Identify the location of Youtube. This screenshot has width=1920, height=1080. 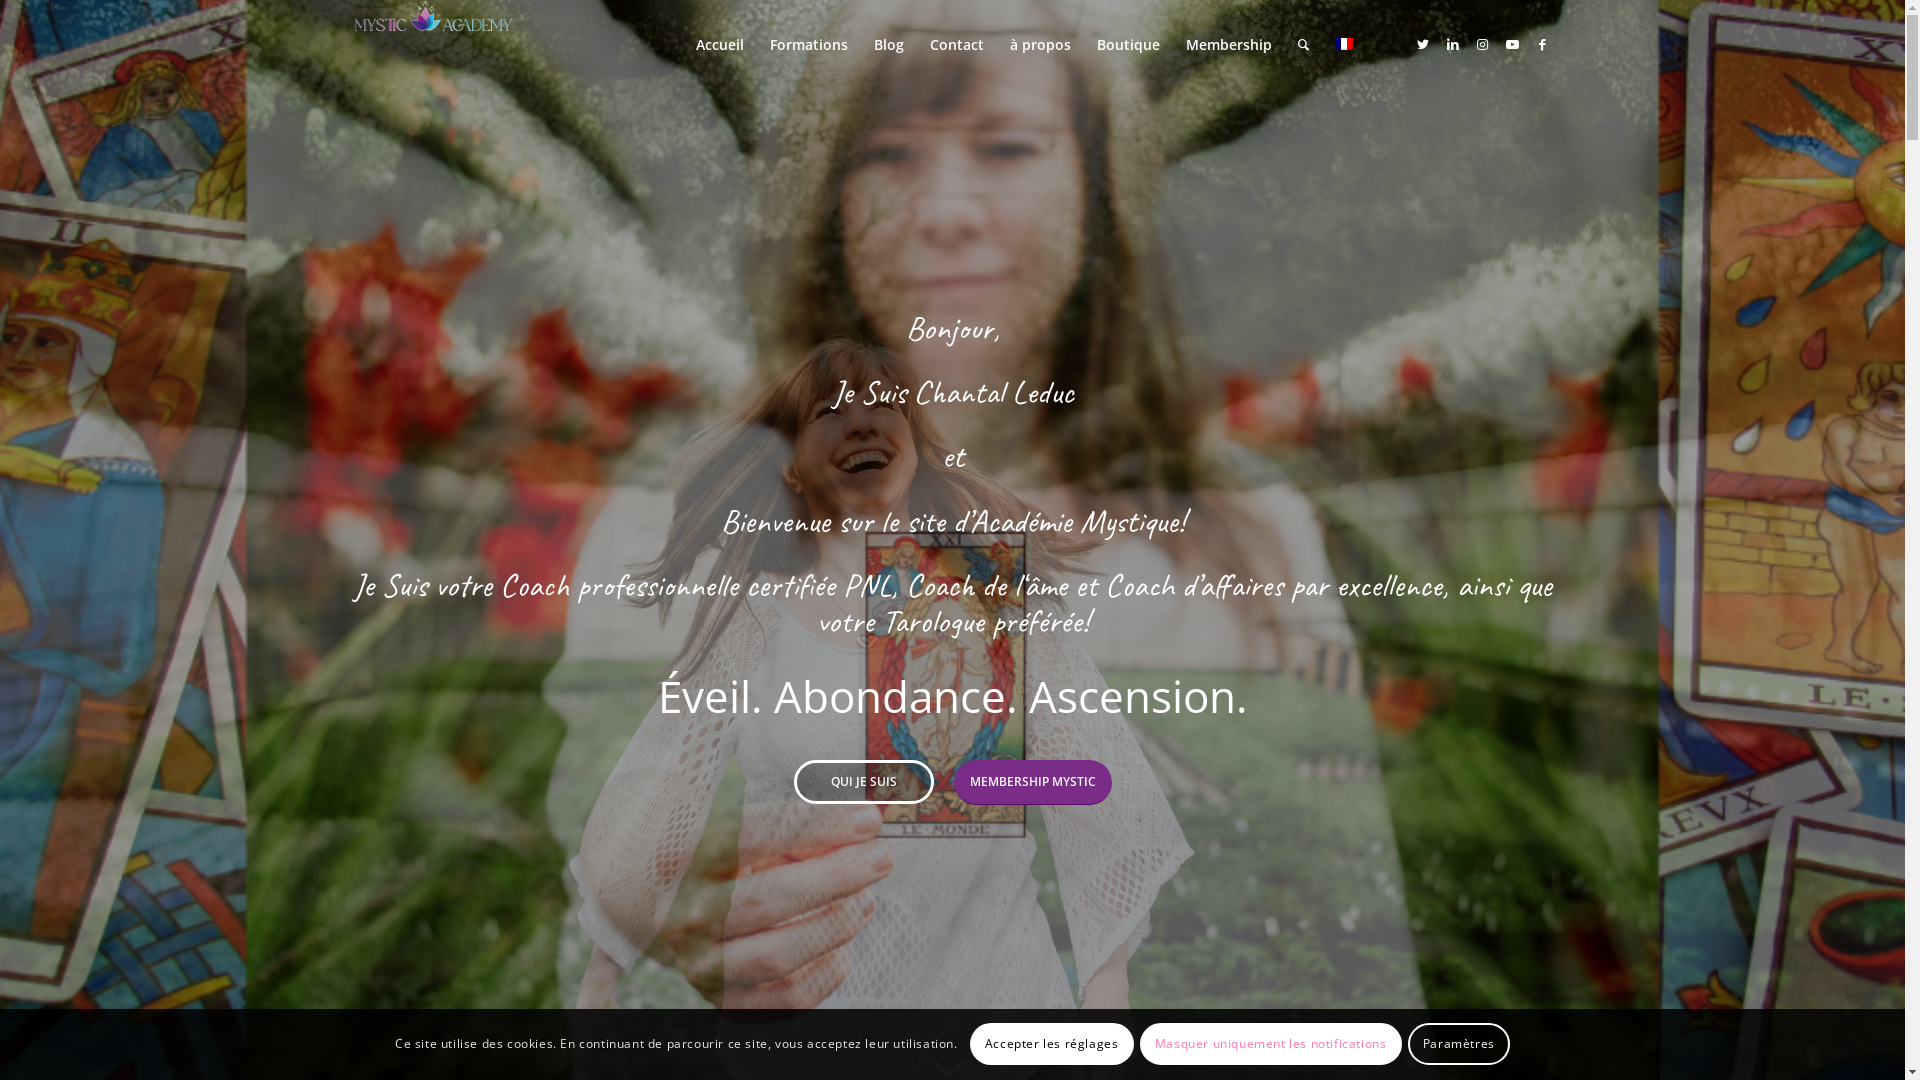
(1513, 44).